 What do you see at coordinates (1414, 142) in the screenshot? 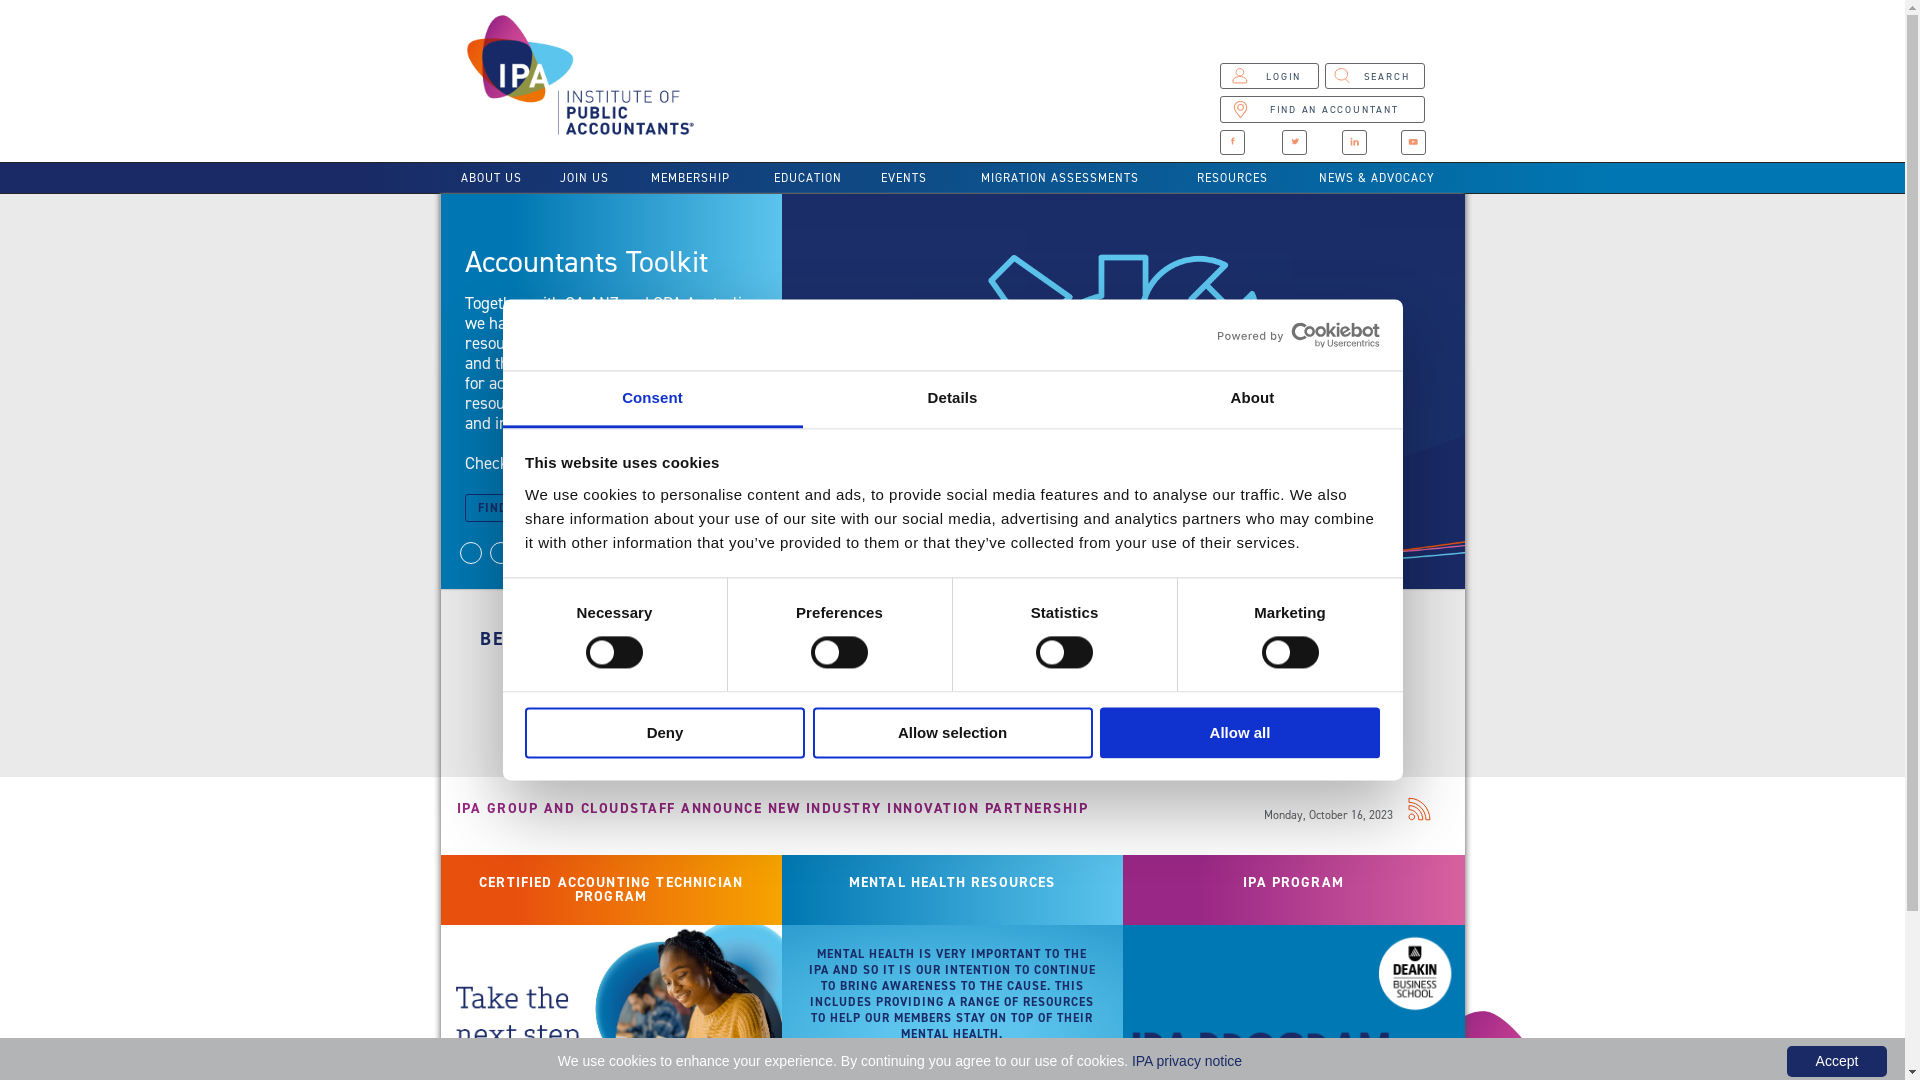
I see `YOUTUBE CREATED WITH SKETCH.` at bounding box center [1414, 142].